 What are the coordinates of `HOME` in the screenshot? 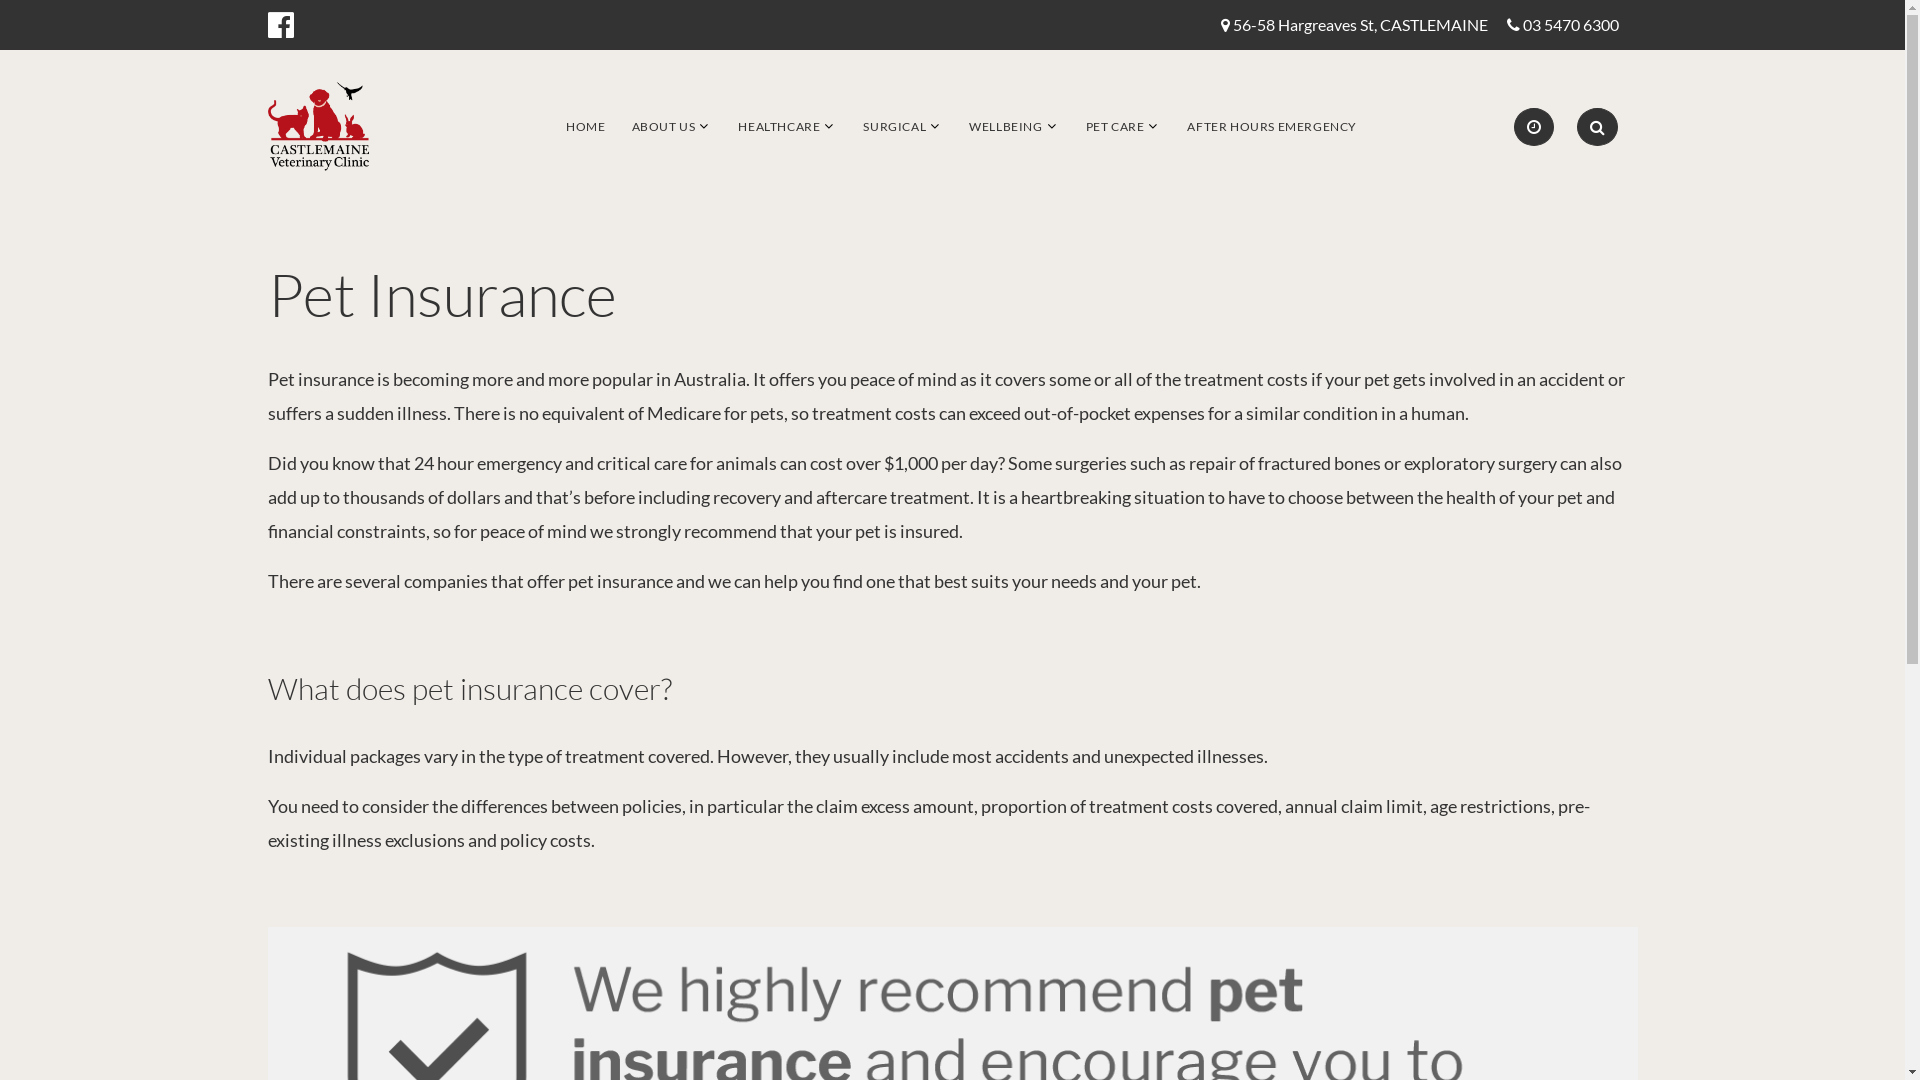 It's located at (586, 126).